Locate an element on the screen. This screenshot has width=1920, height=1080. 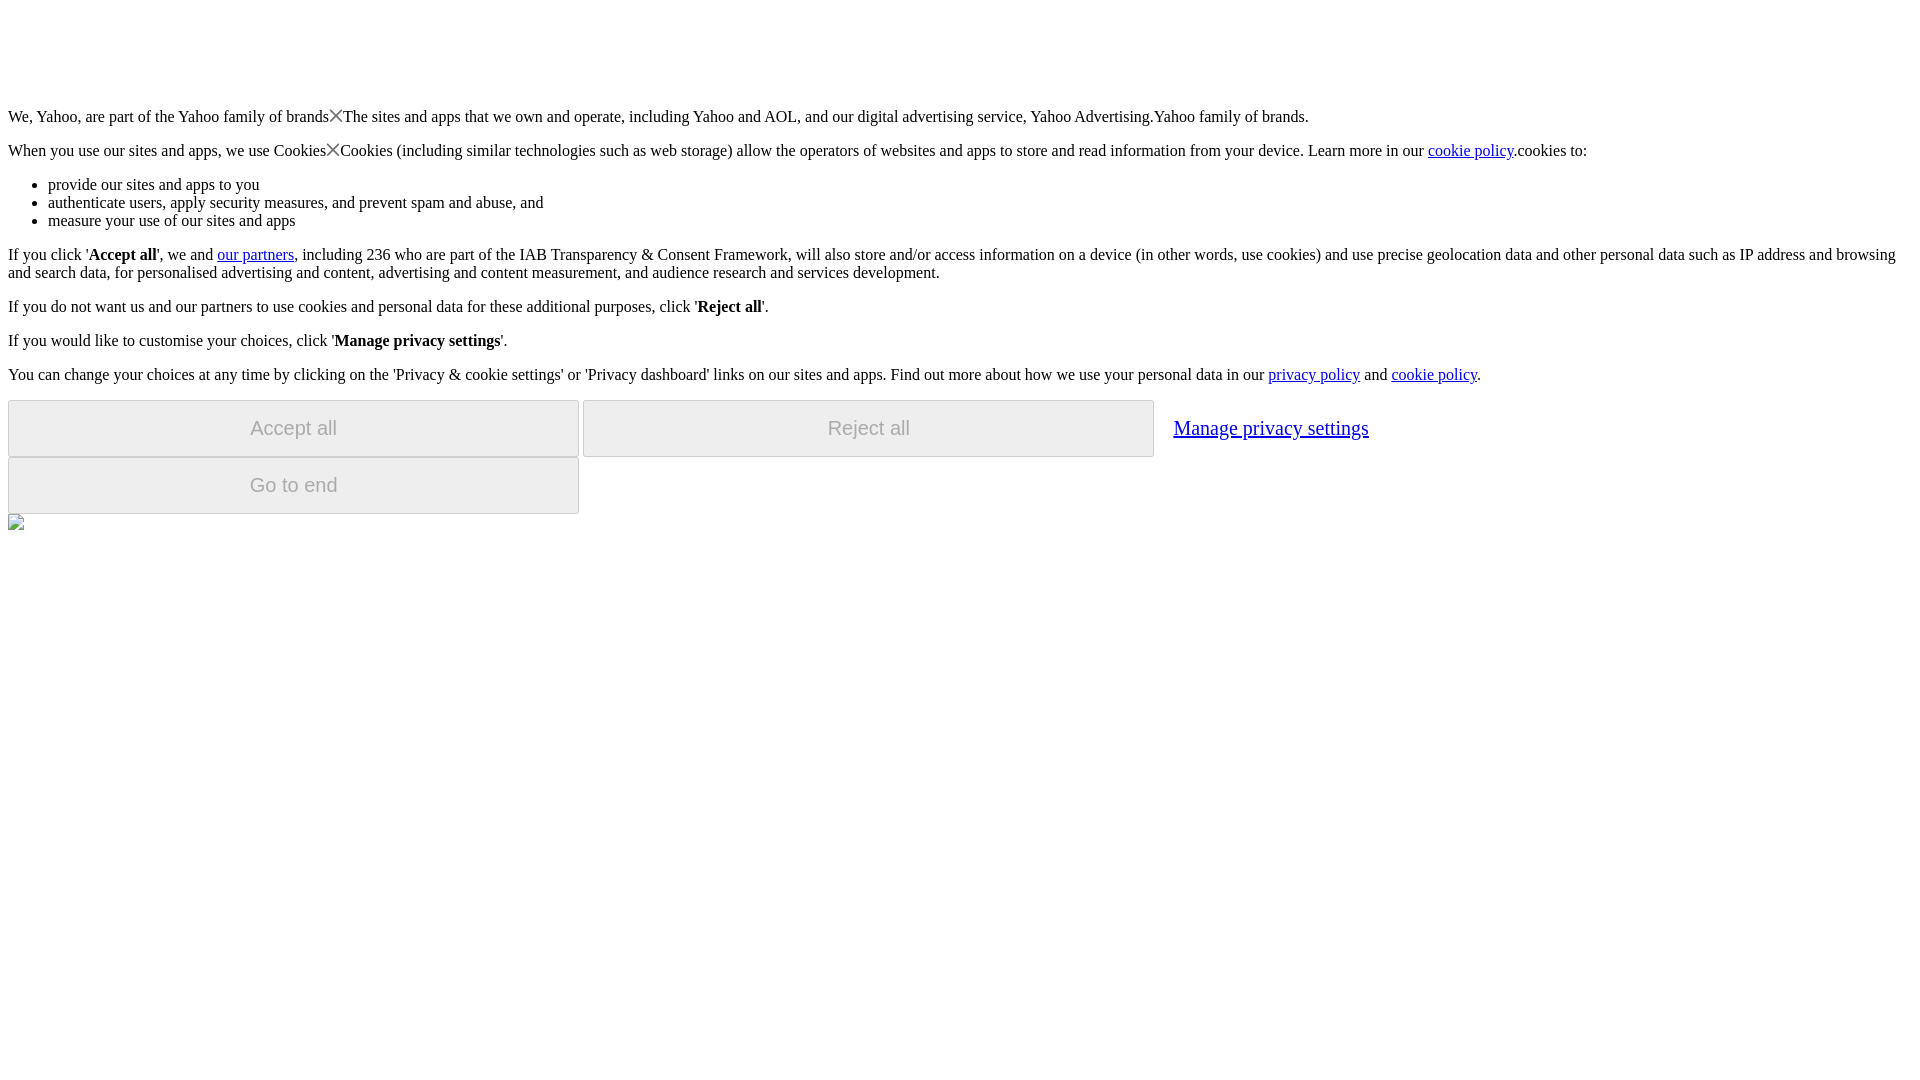
Accept all is located at coordinates (293, 428).